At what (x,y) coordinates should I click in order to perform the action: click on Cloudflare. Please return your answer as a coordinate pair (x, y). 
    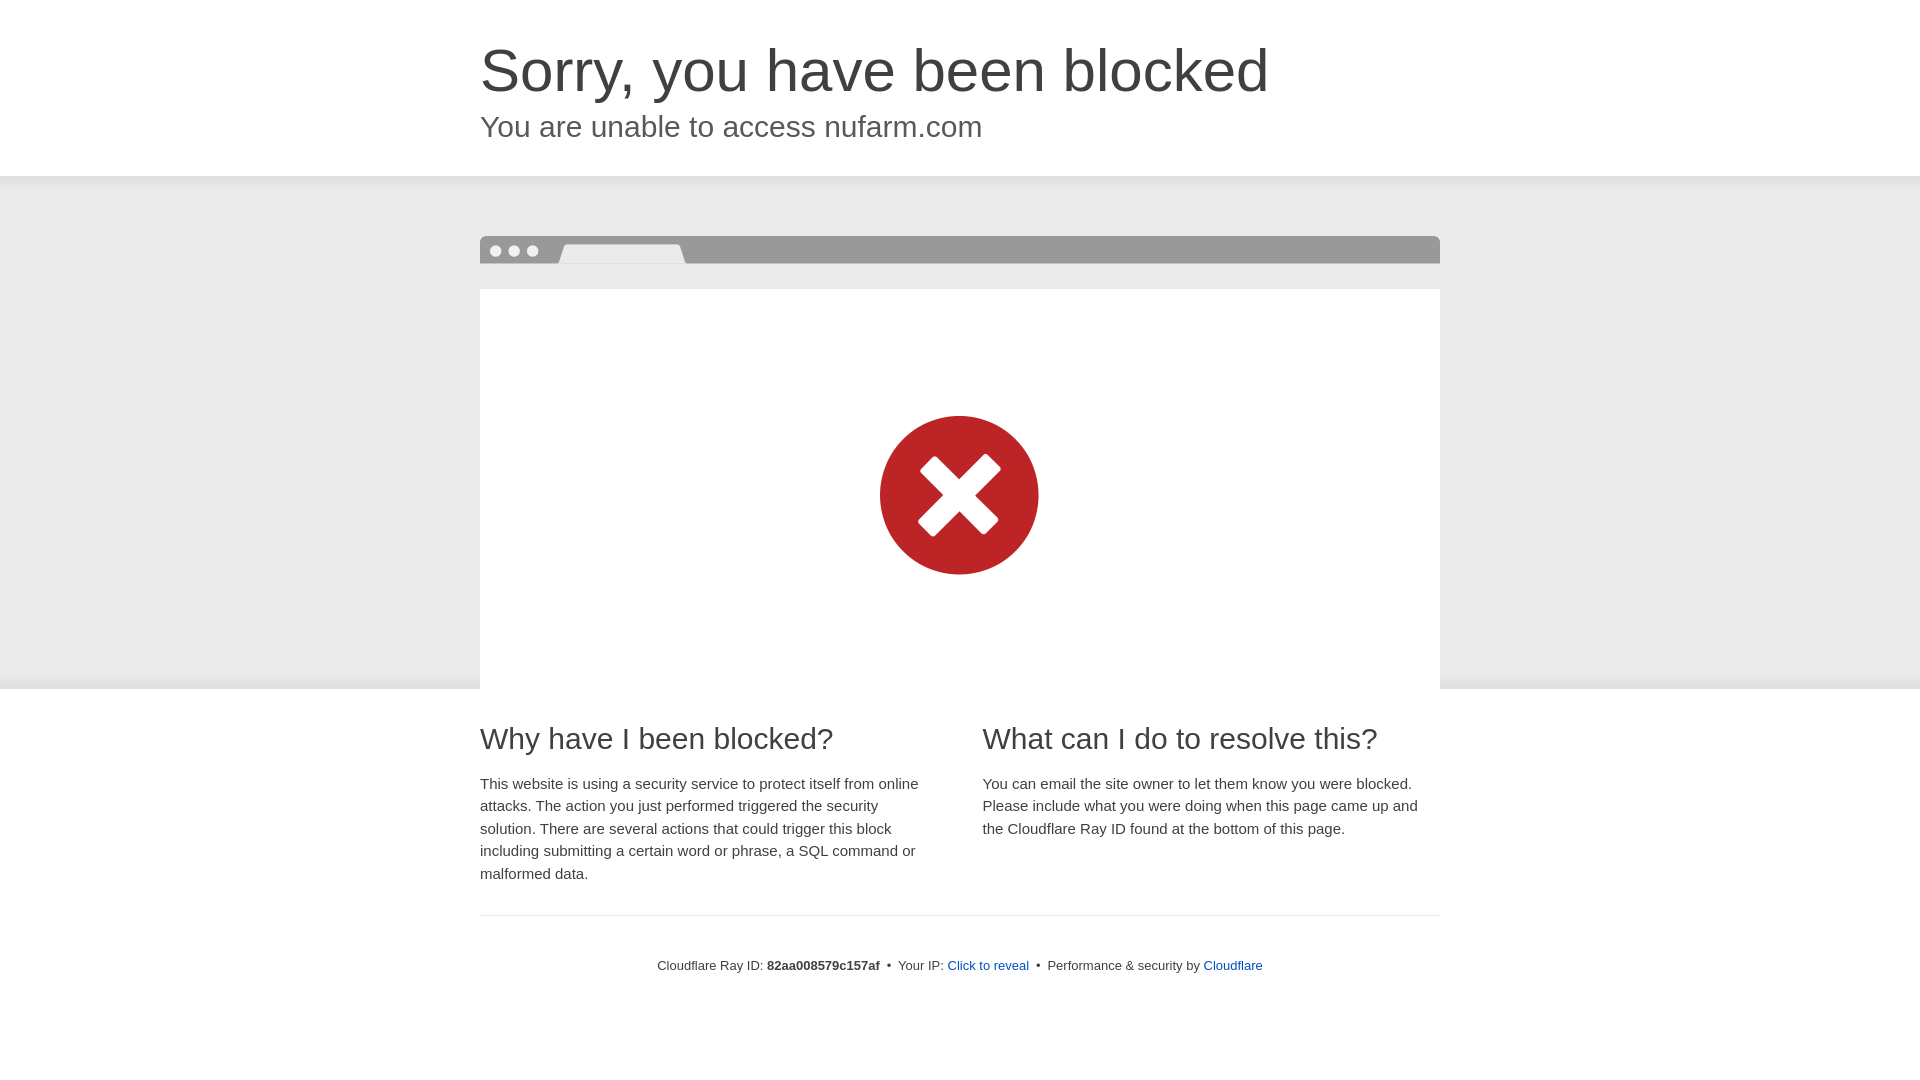
    Looking at the image, I should click on (1234, 966).